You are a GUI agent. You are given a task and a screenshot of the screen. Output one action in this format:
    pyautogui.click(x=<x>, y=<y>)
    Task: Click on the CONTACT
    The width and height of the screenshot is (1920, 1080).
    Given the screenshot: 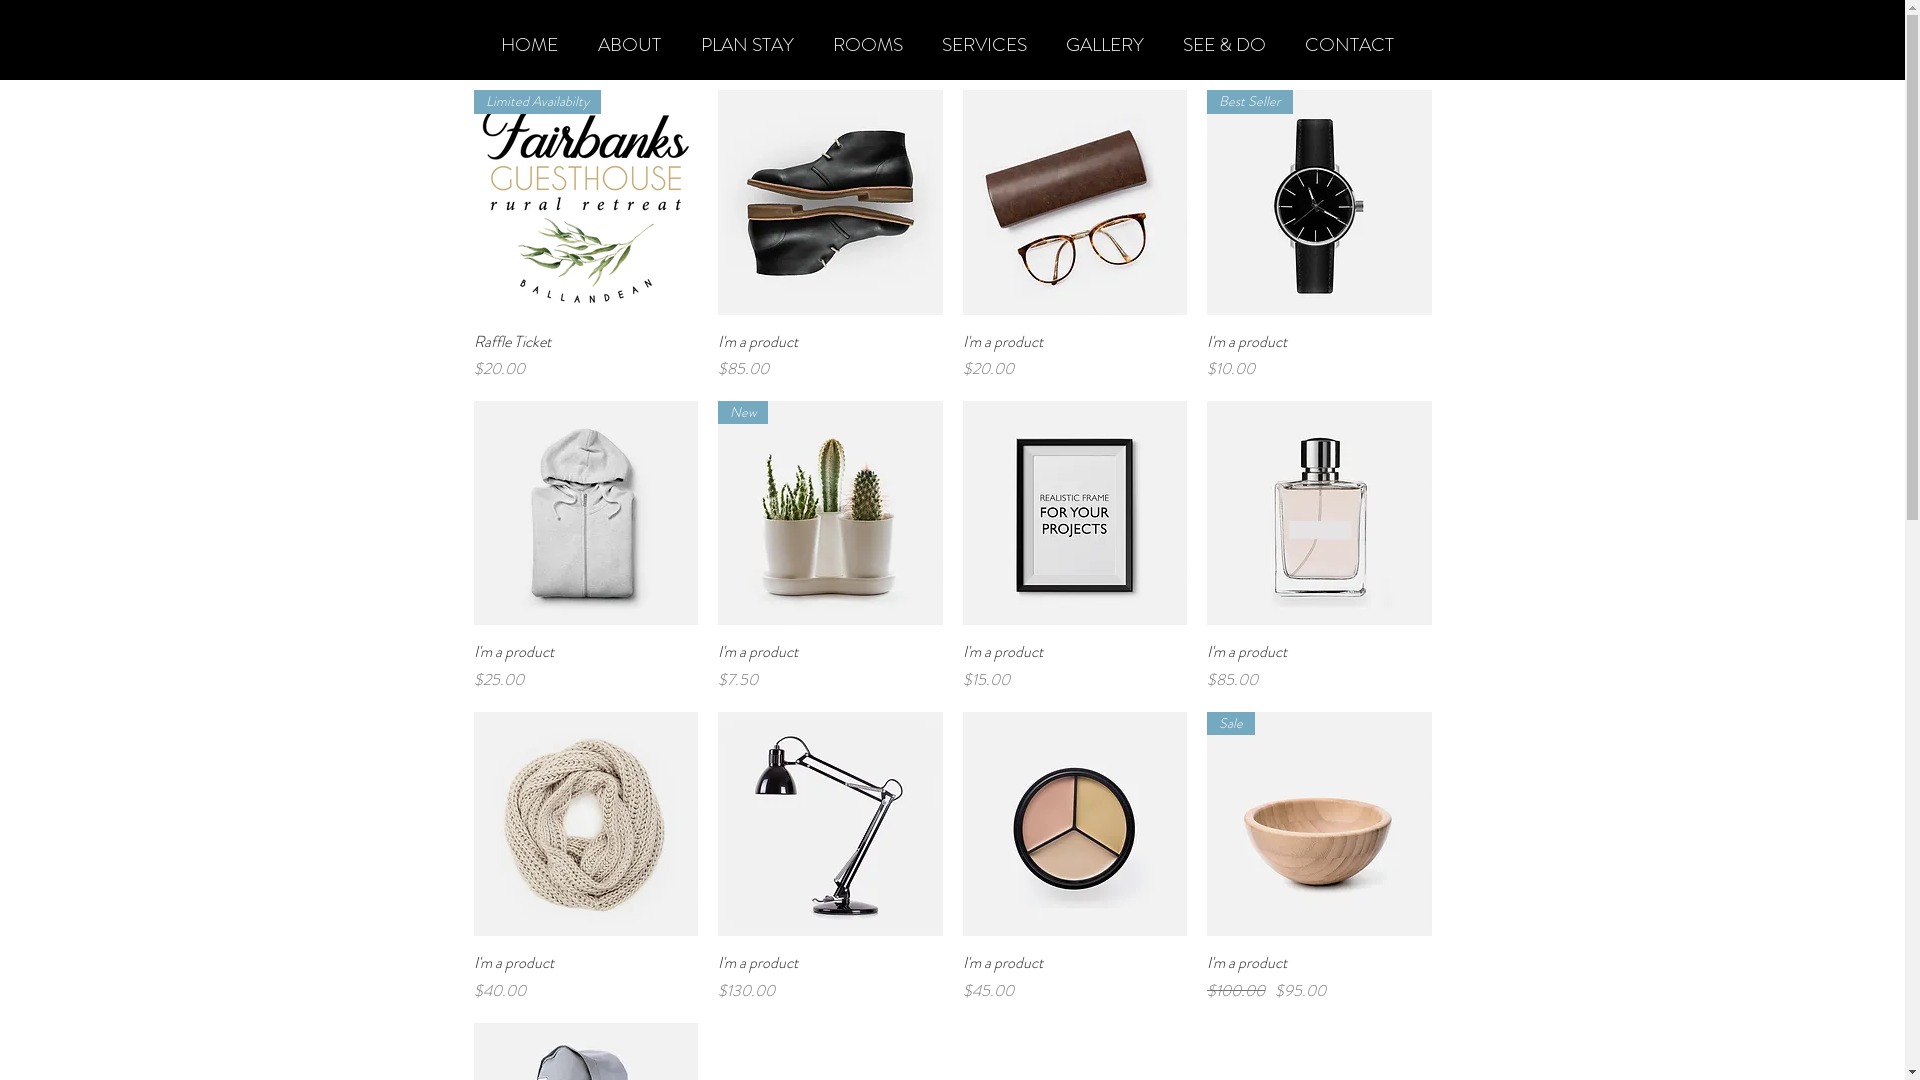 What is the action you would take?
    pyautogui.click(x=1350, y=45)
    